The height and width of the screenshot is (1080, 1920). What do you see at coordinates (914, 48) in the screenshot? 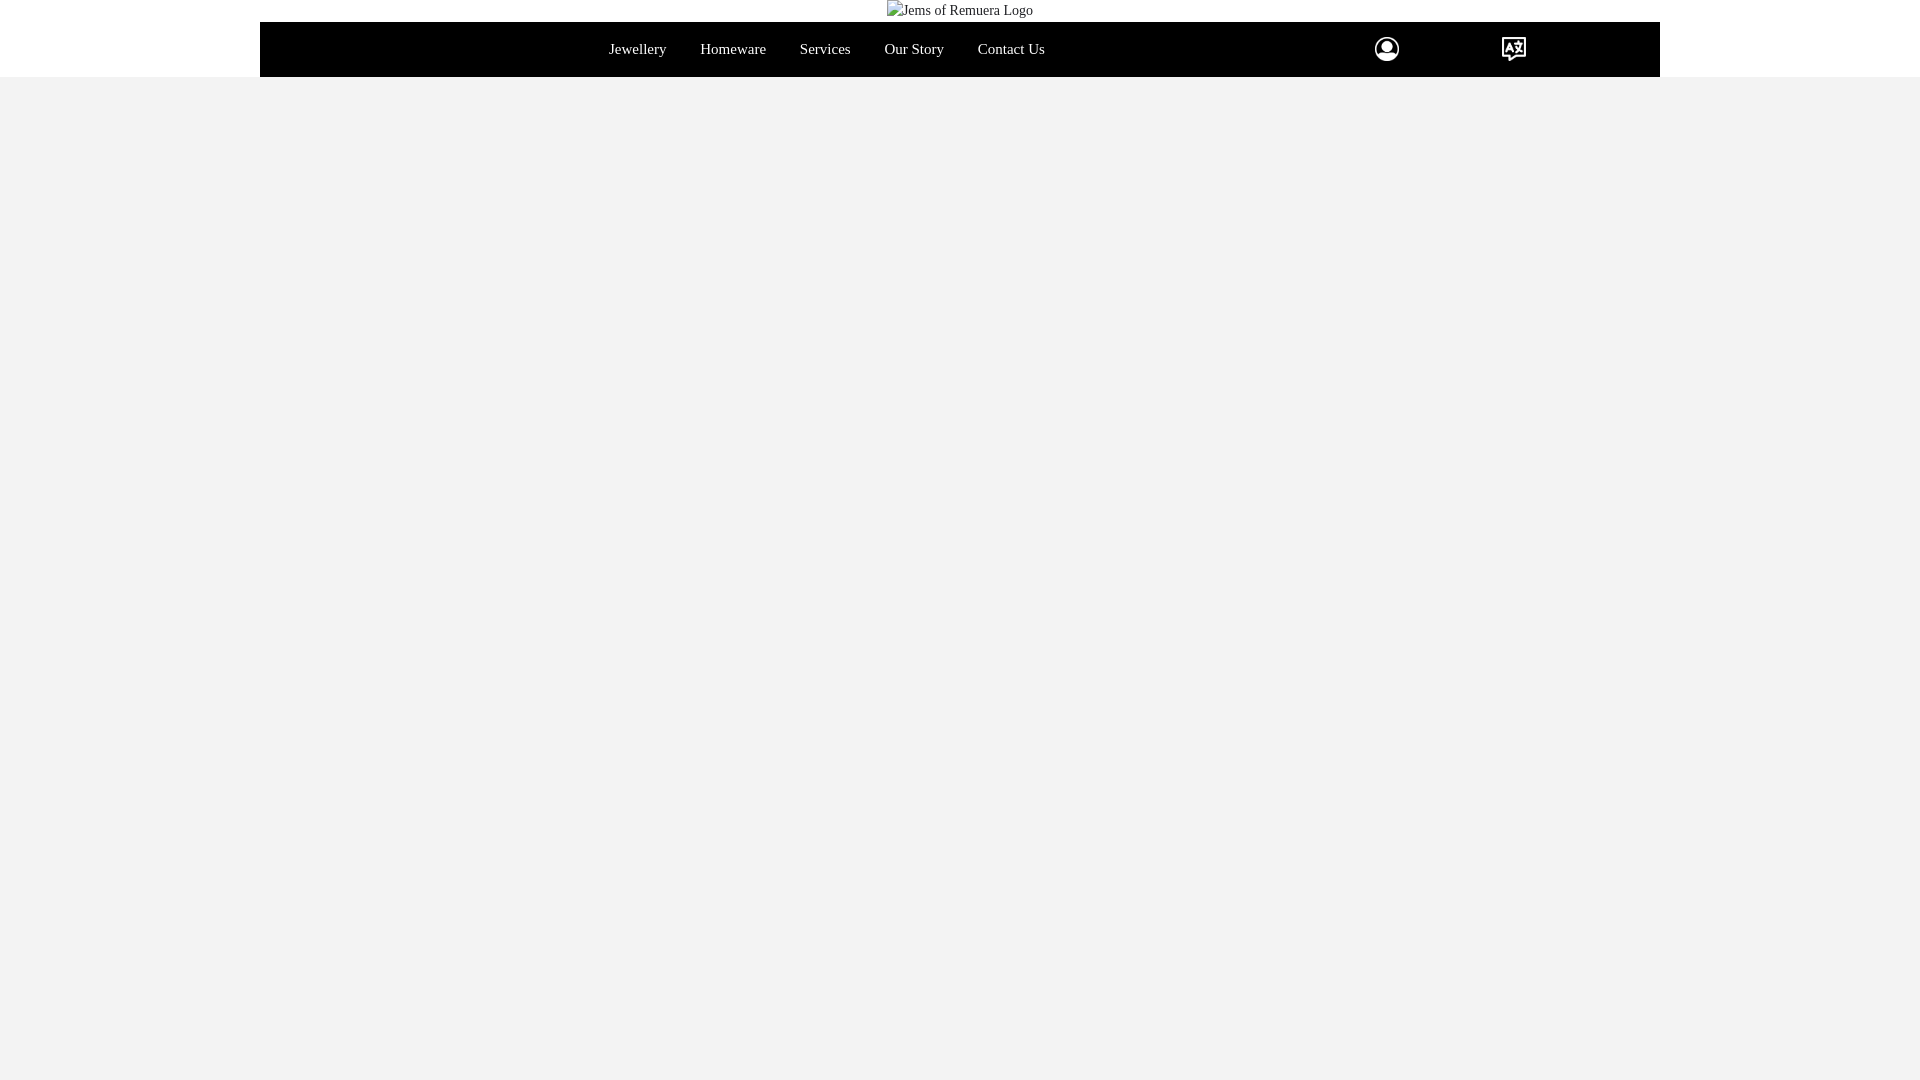
I see `Our Story` at bounding box center [914, 48].